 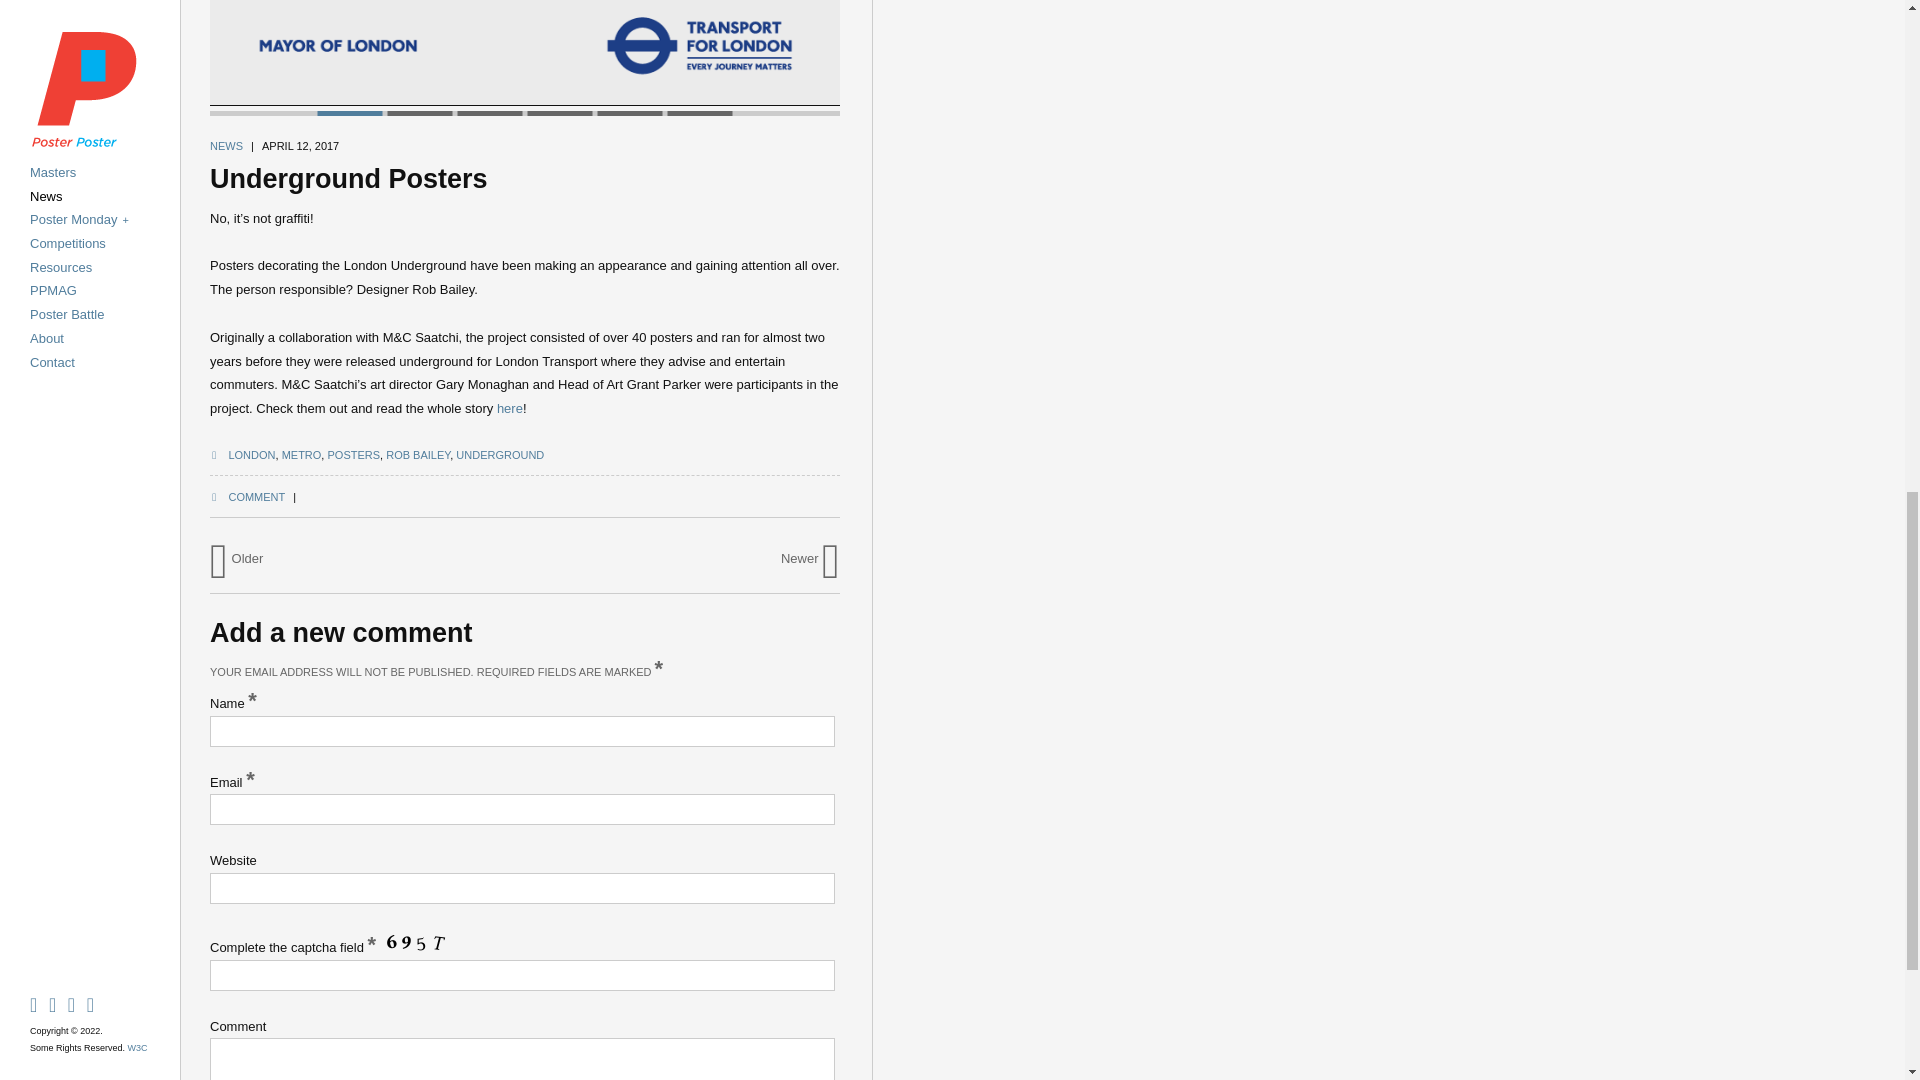 What do you see at coordinates (353, 455) in the screenshot?
I see `POSTERS` at bounding box center [353, 455].